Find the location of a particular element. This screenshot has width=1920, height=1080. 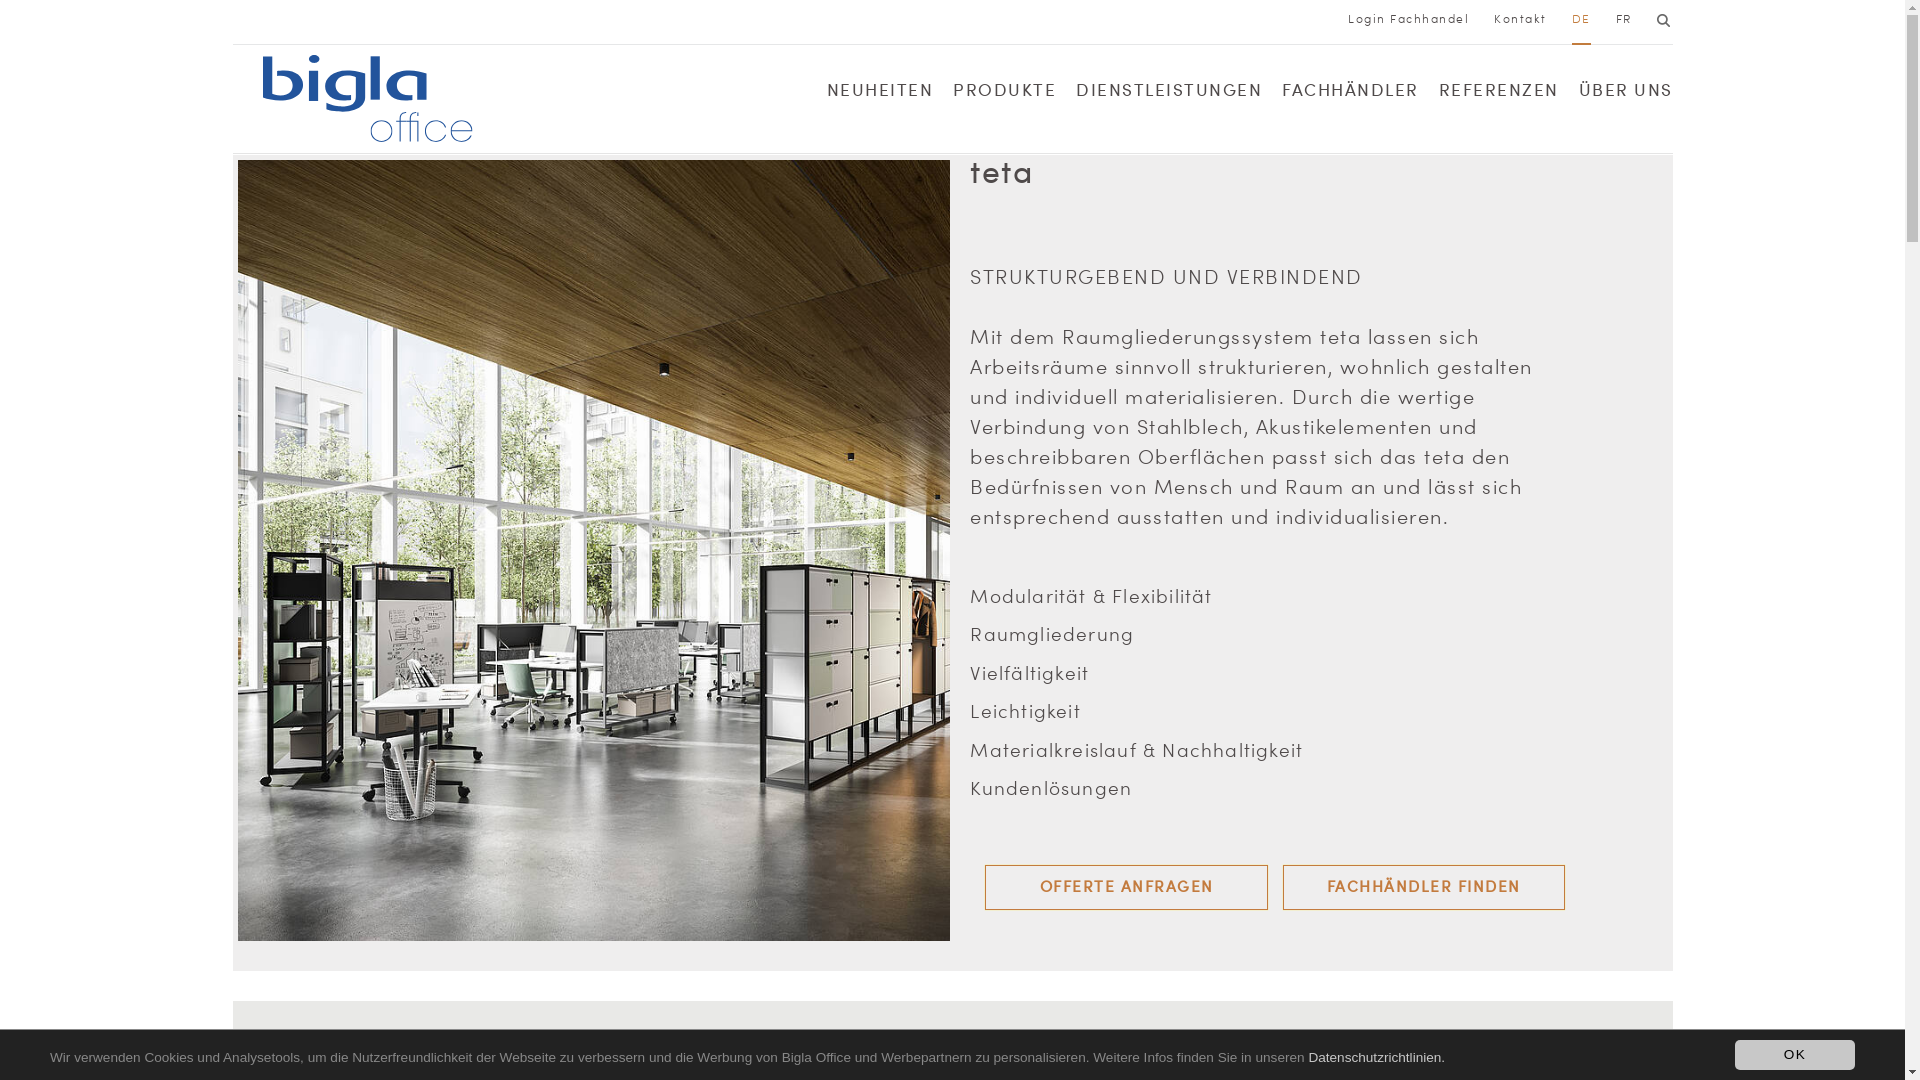

Kontakt is located at coordinates (1520, 19).